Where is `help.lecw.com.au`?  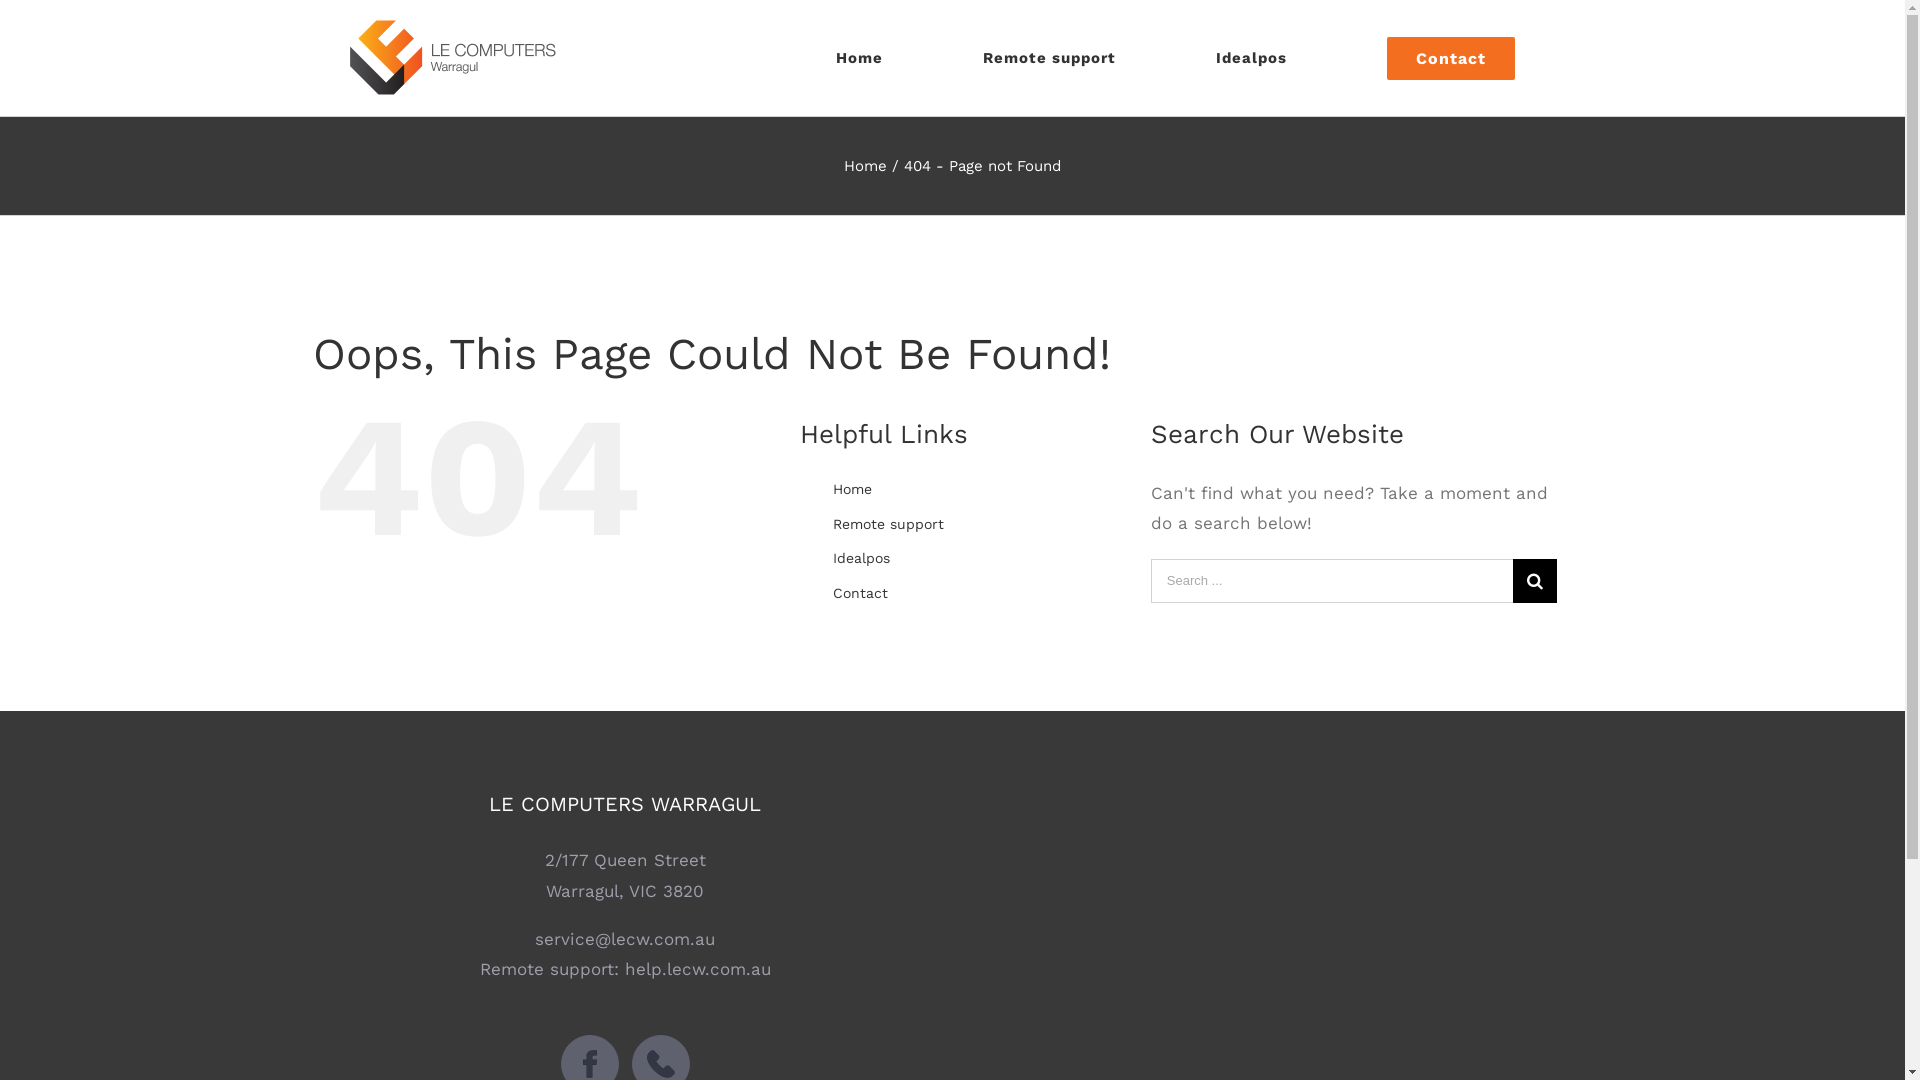 help.lecw.com.au is located at coordinates (697, 969).